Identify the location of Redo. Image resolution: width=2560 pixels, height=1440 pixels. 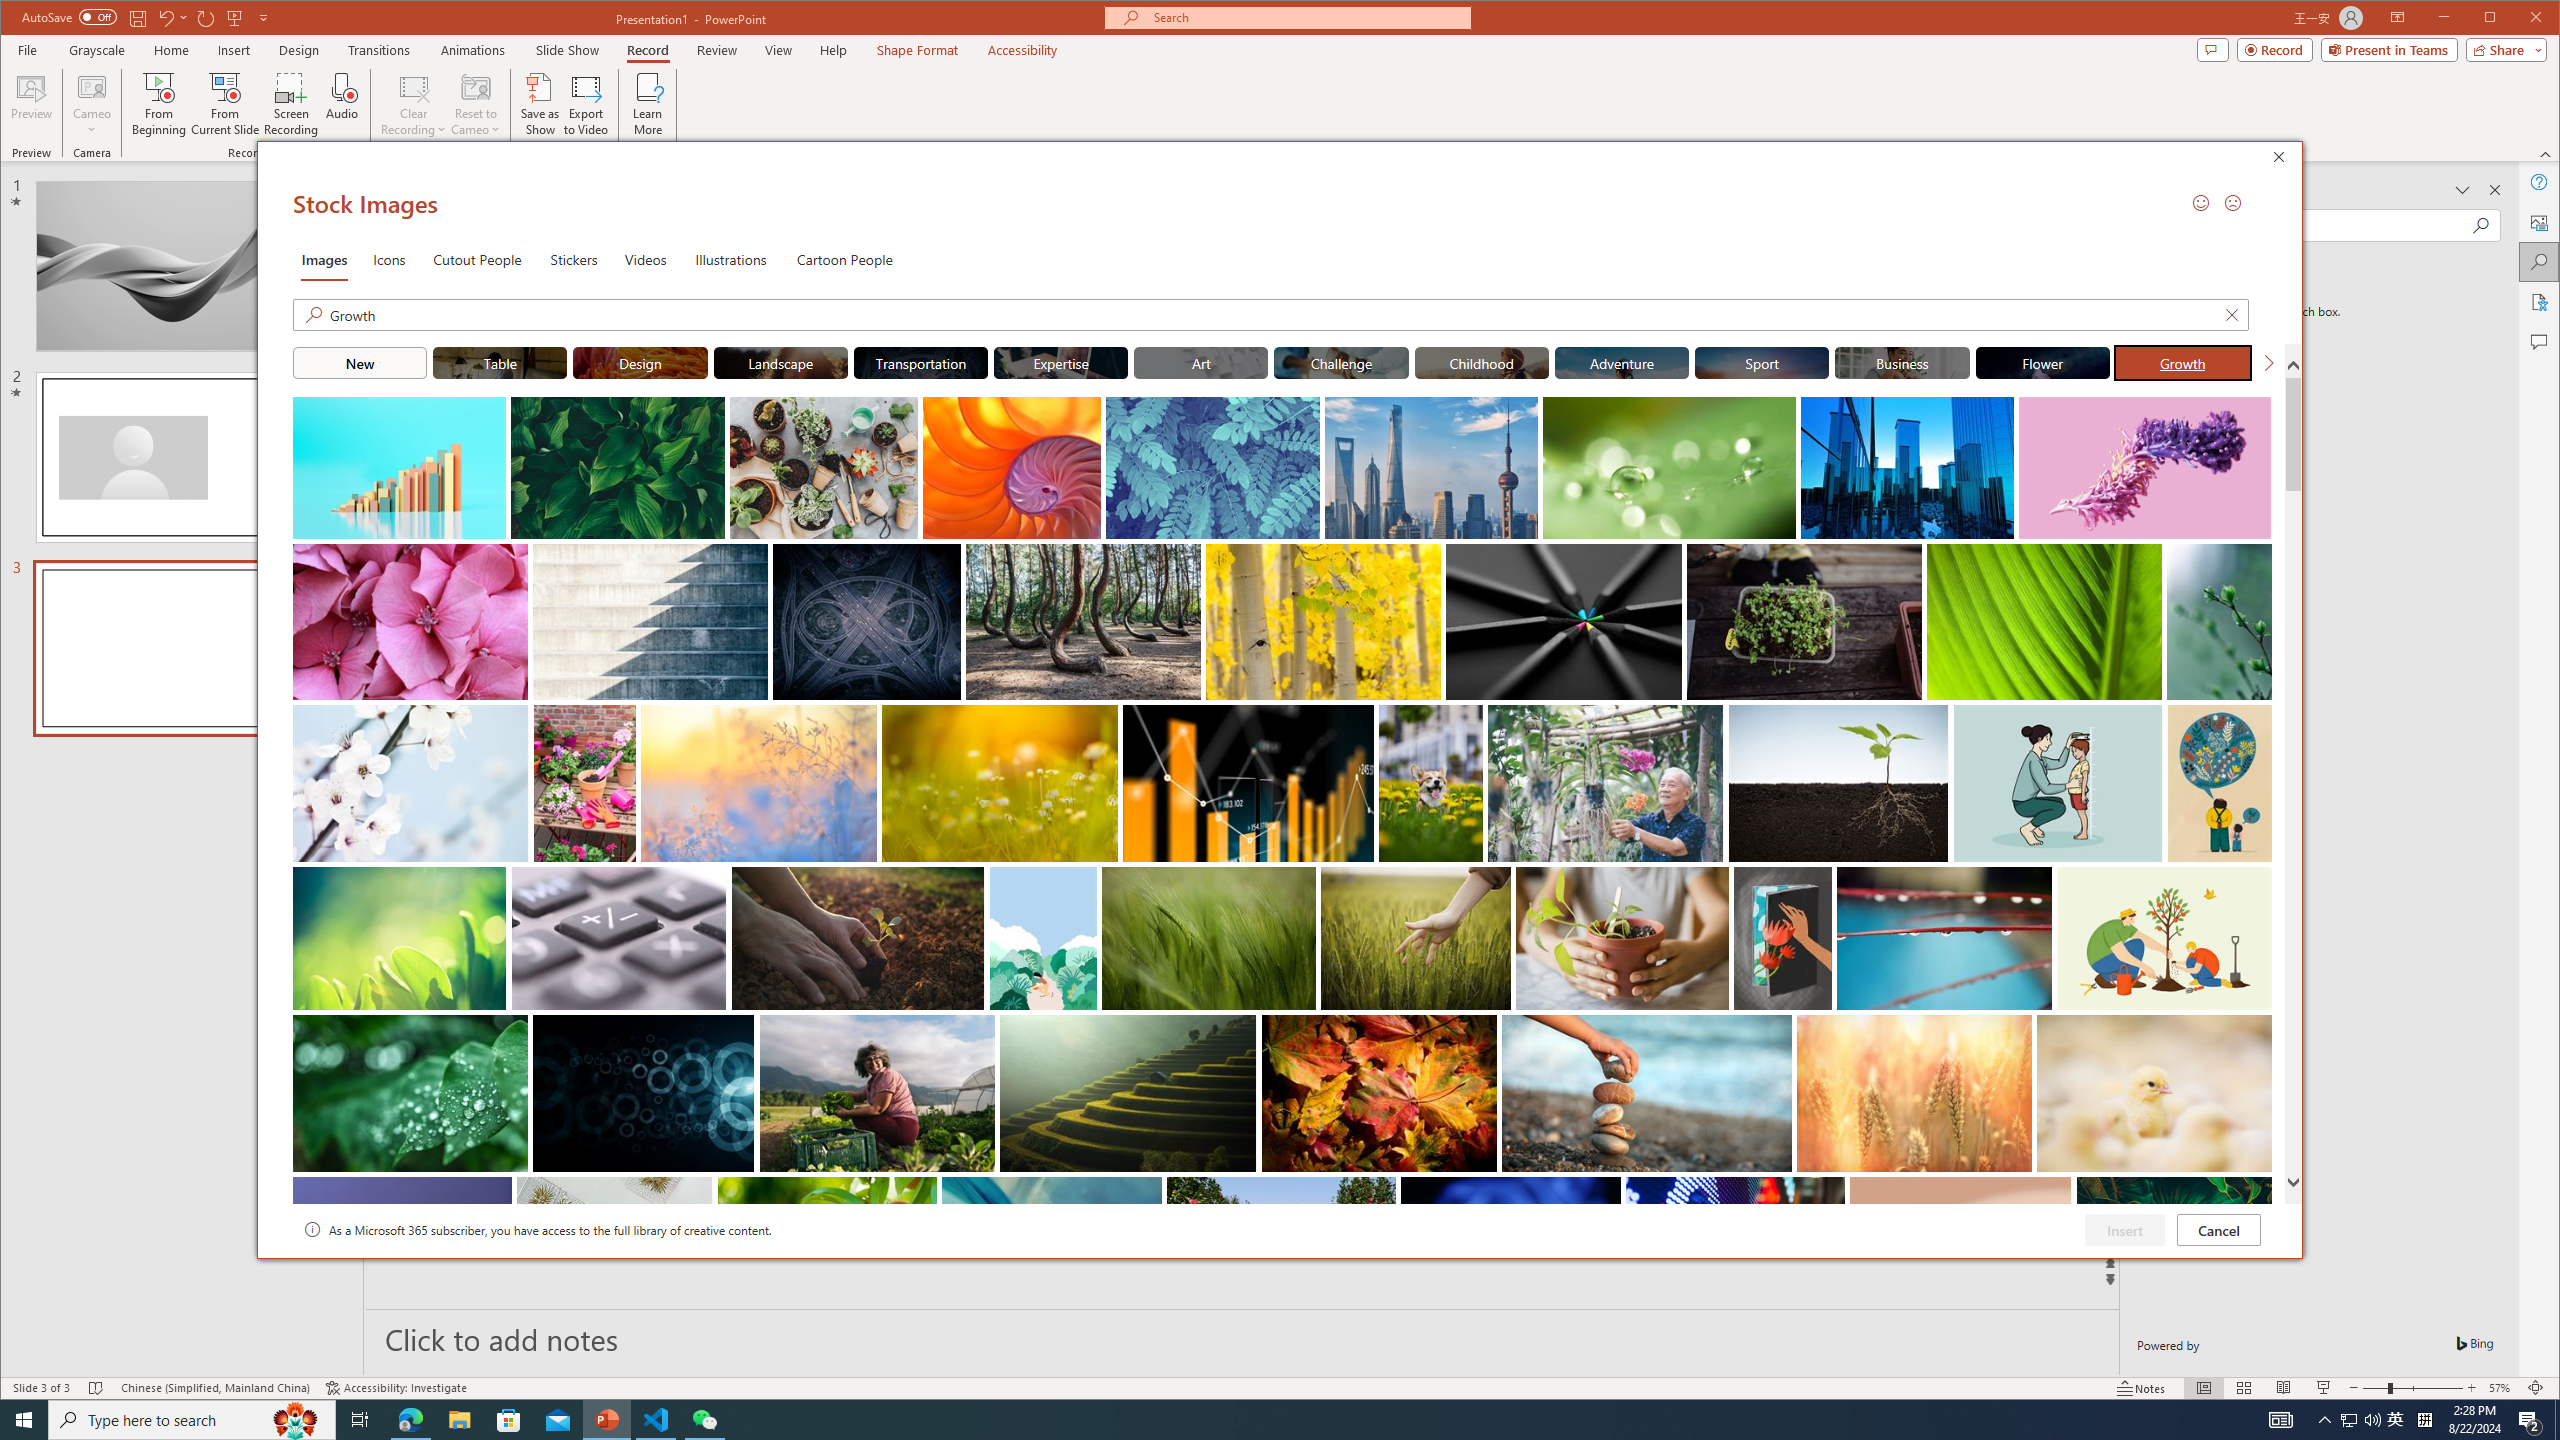
(206, 17).